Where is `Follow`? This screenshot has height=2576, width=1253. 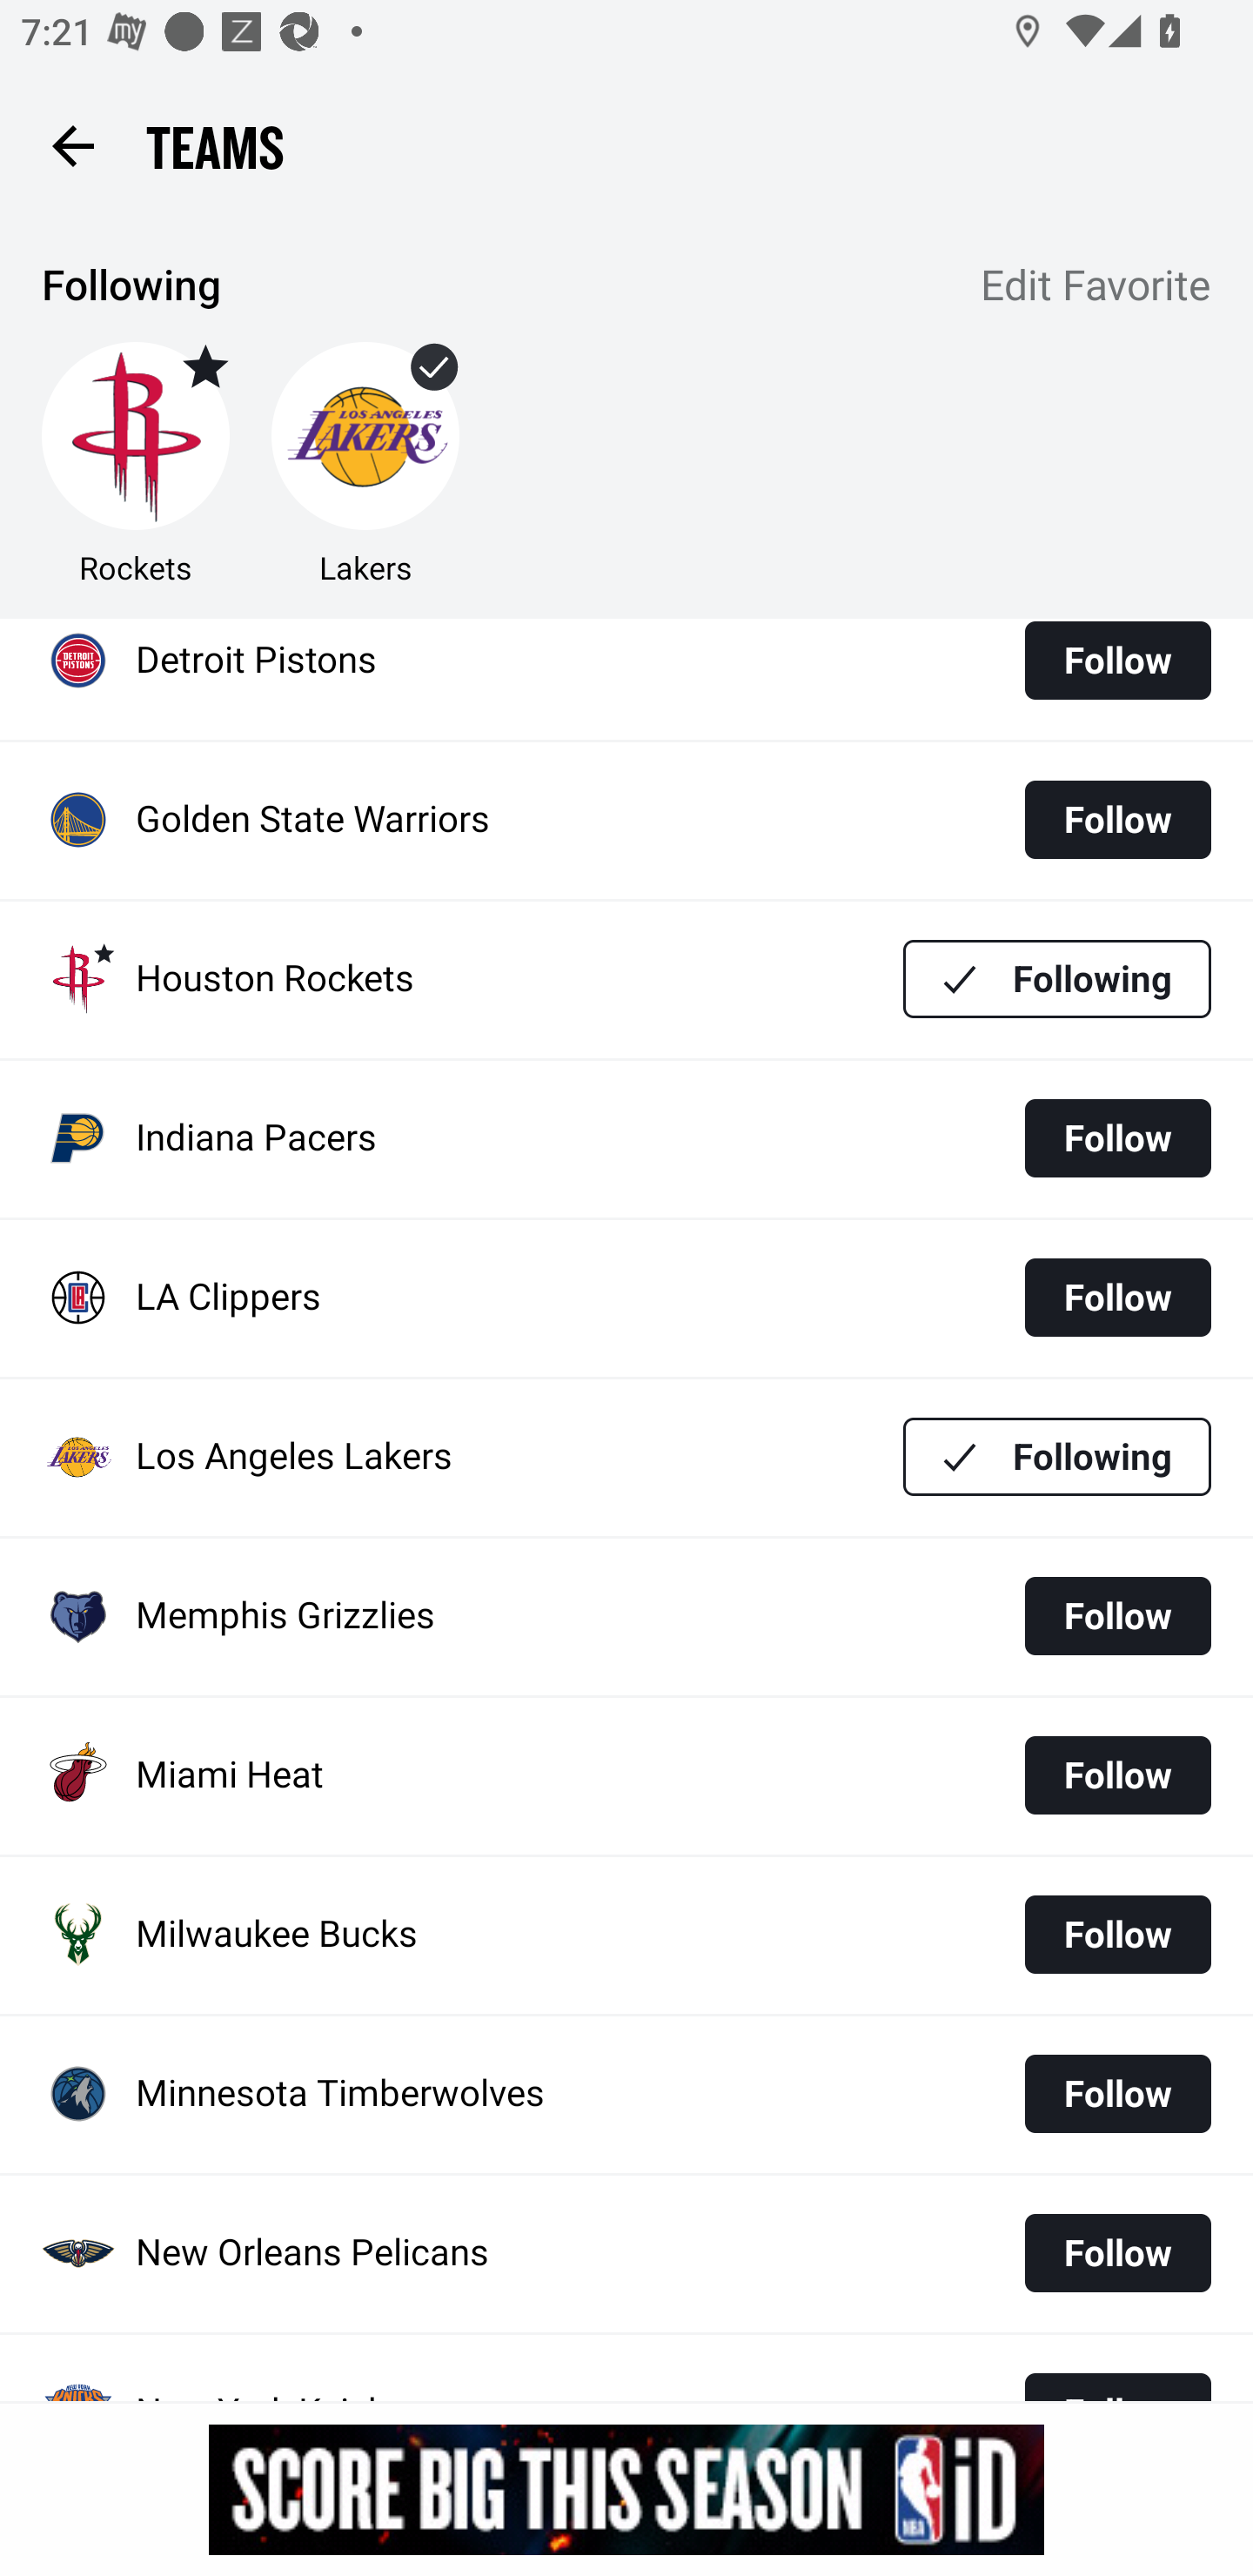 Follow is located at coordinates (1117, 1934).